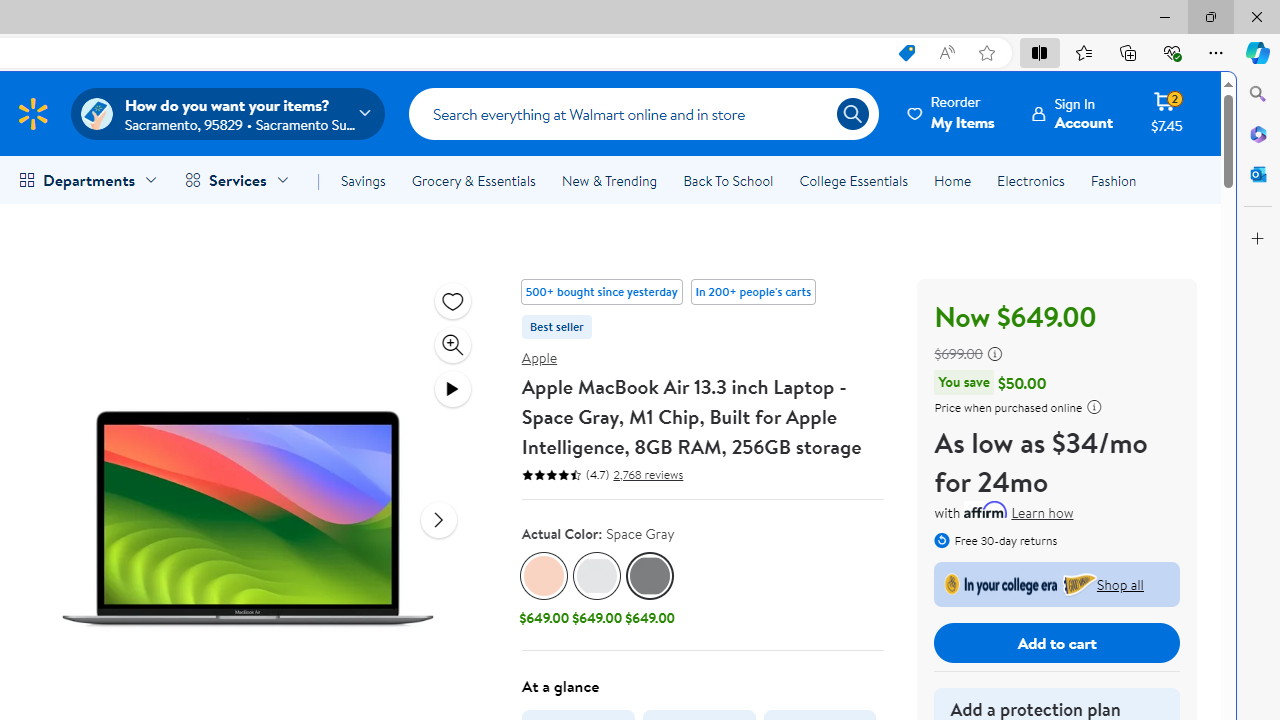 This screenshot has height=720, width=1280. I want to click on Silver Silver, $649.00, so click(596, 591).